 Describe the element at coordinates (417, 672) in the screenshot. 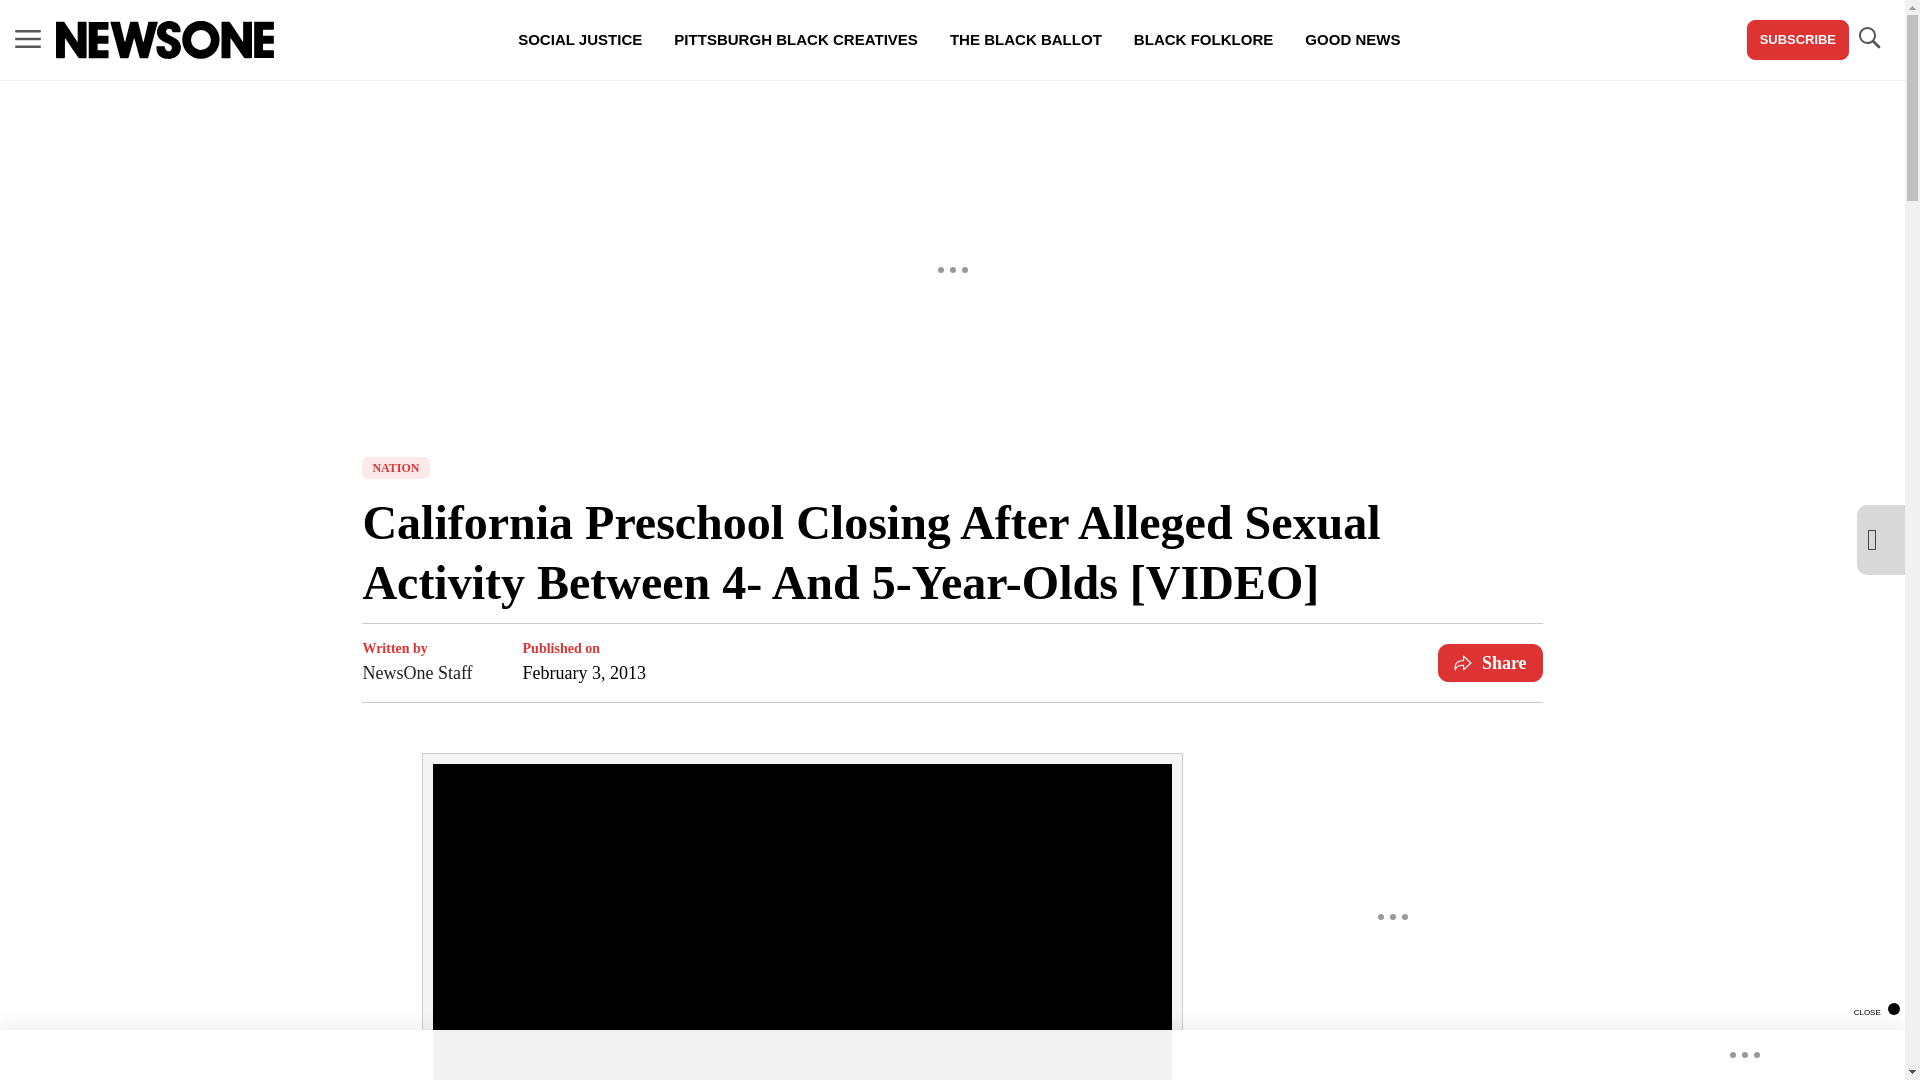

I see `NewsOne Staff` at that location.